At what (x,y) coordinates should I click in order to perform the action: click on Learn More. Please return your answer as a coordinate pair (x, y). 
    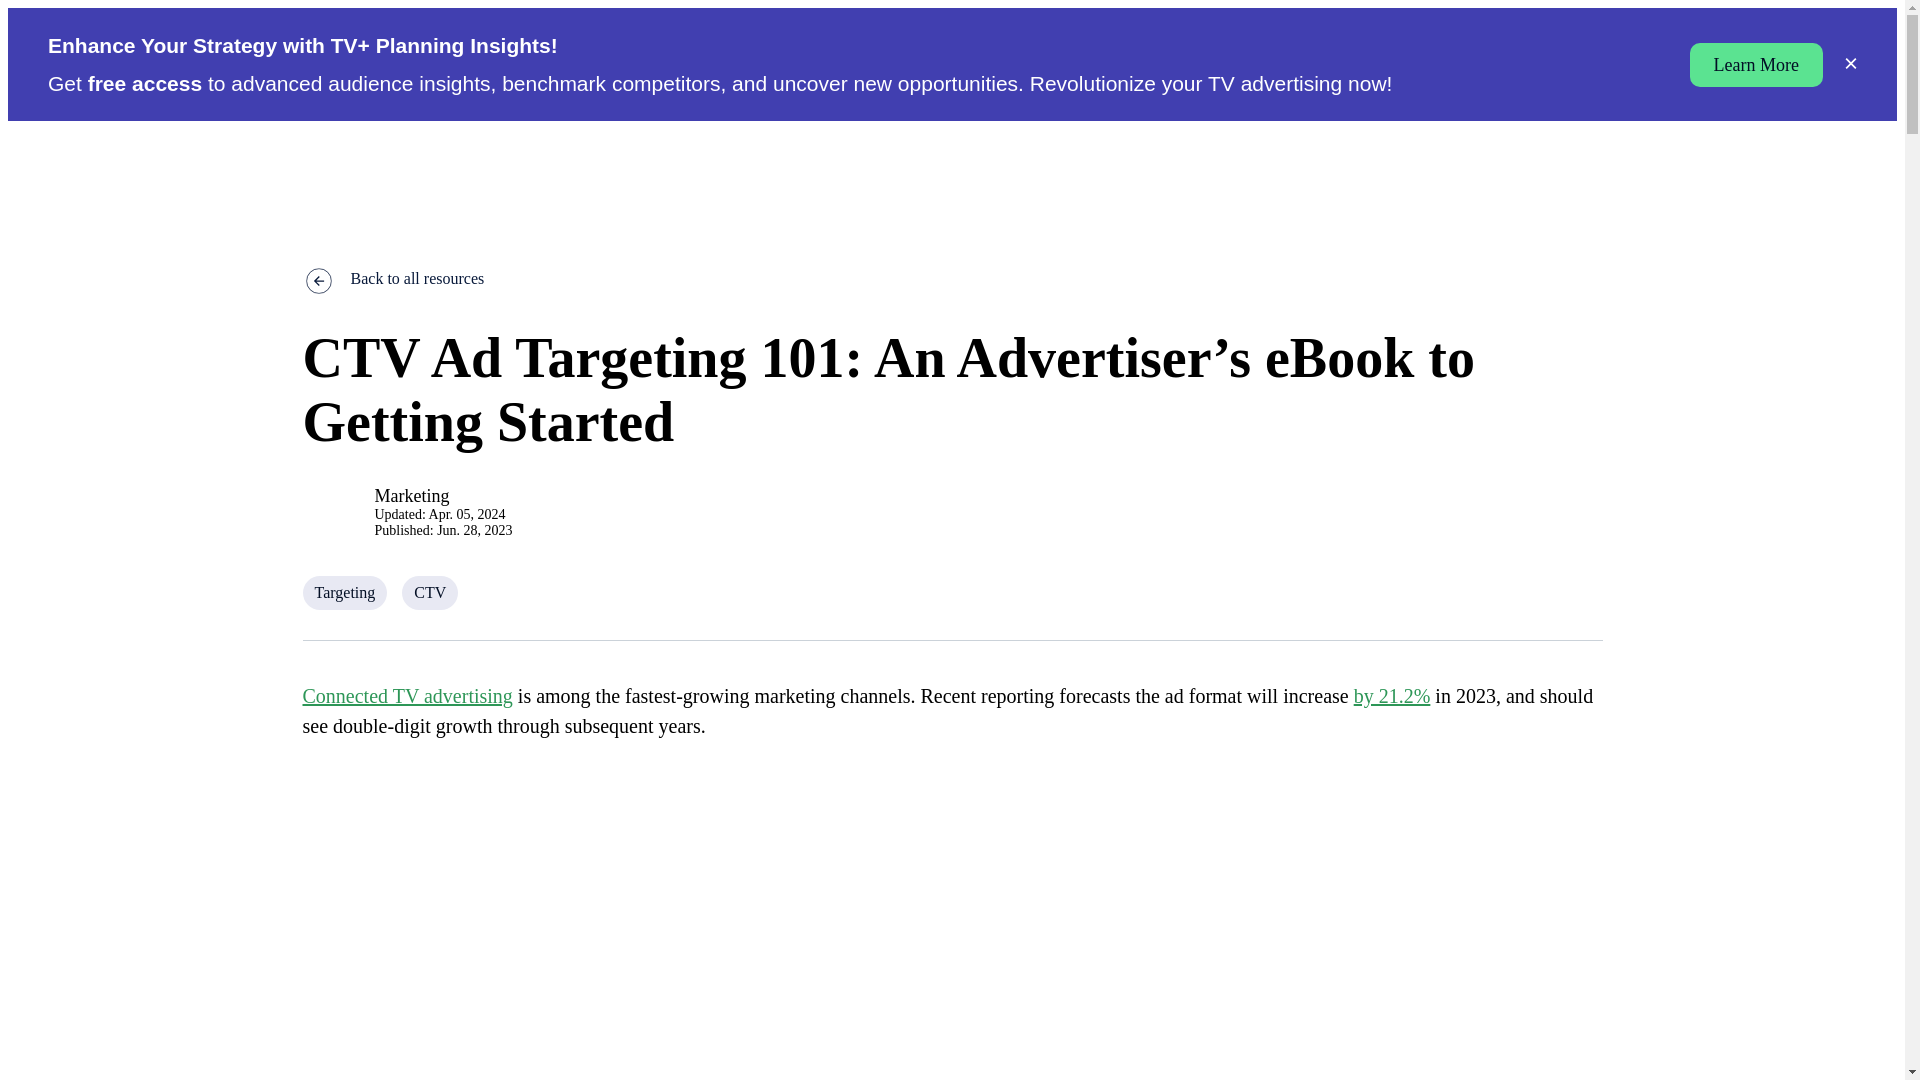
    Looking at the image, I should click on (1756, 65).